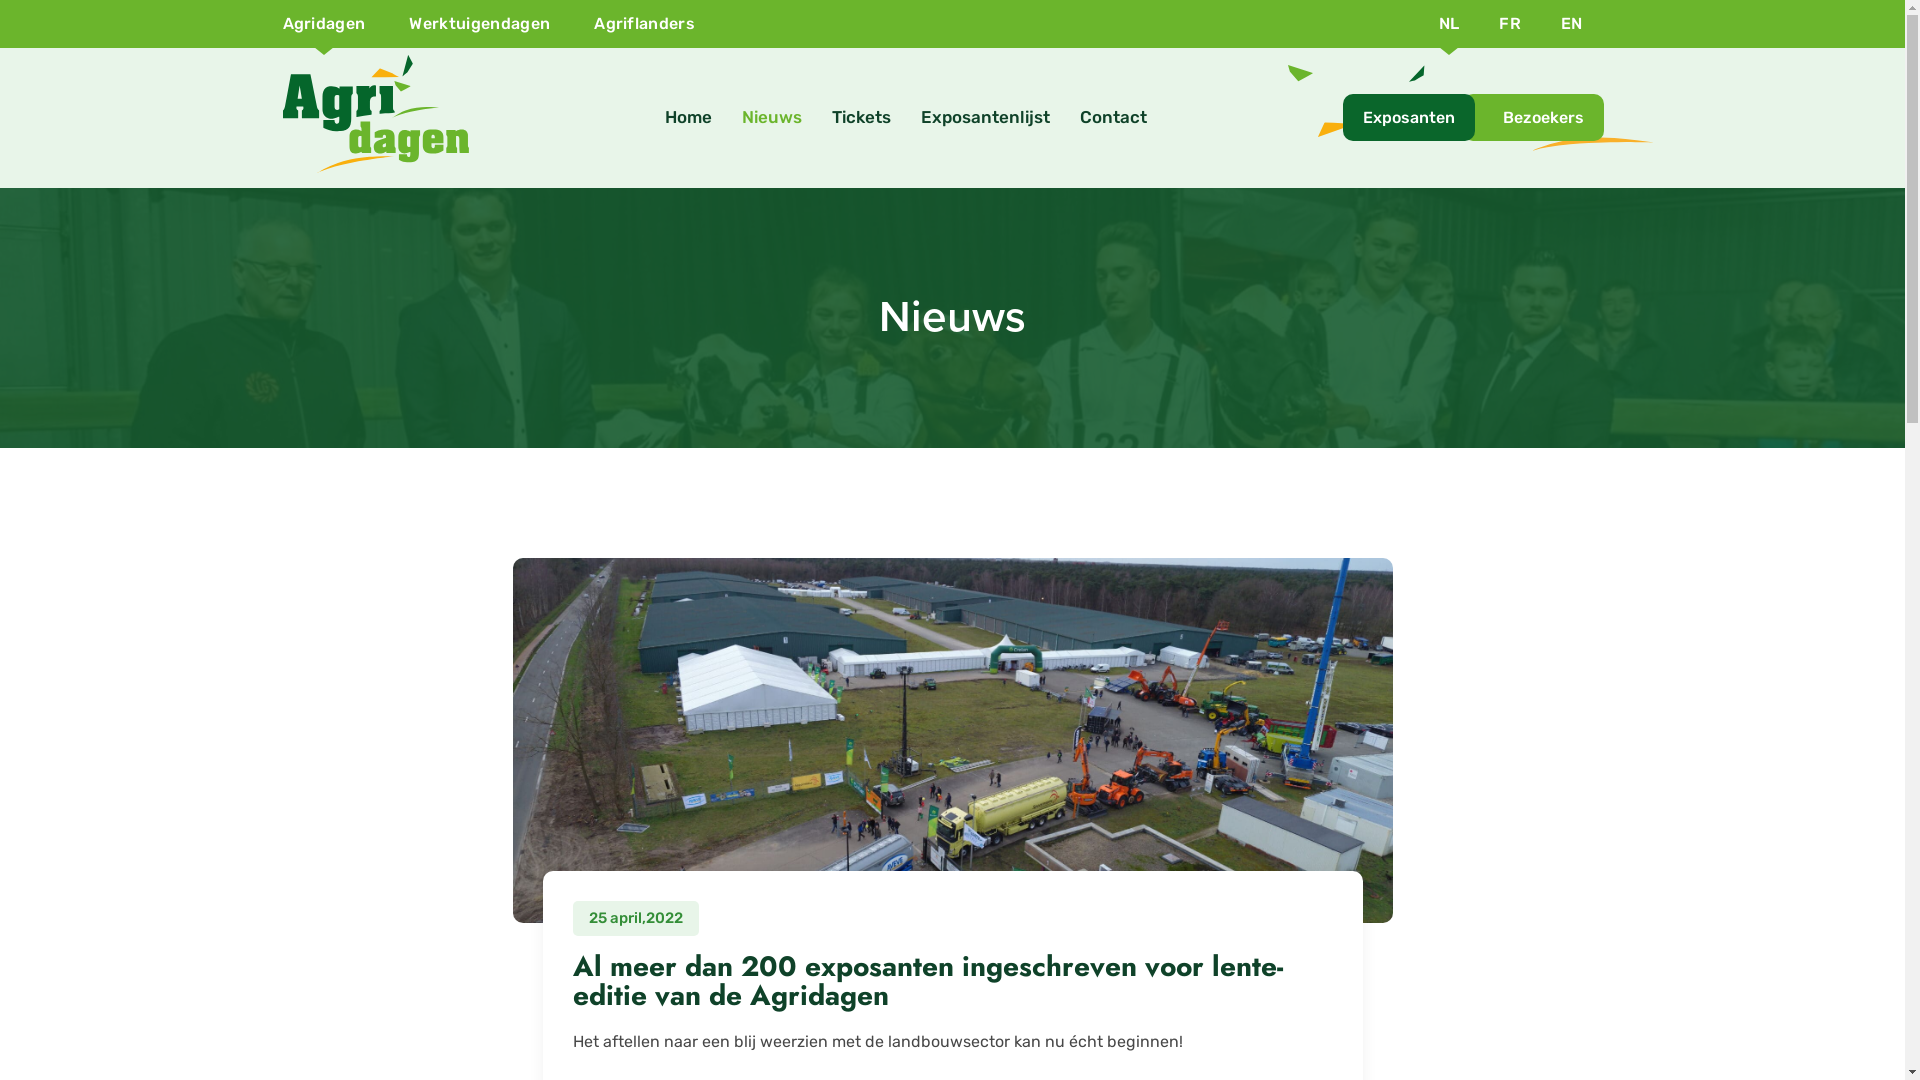 Image resolution: width=1920 pixels, height=1080 pixels. I want to click on FR, so click(1510, 24).